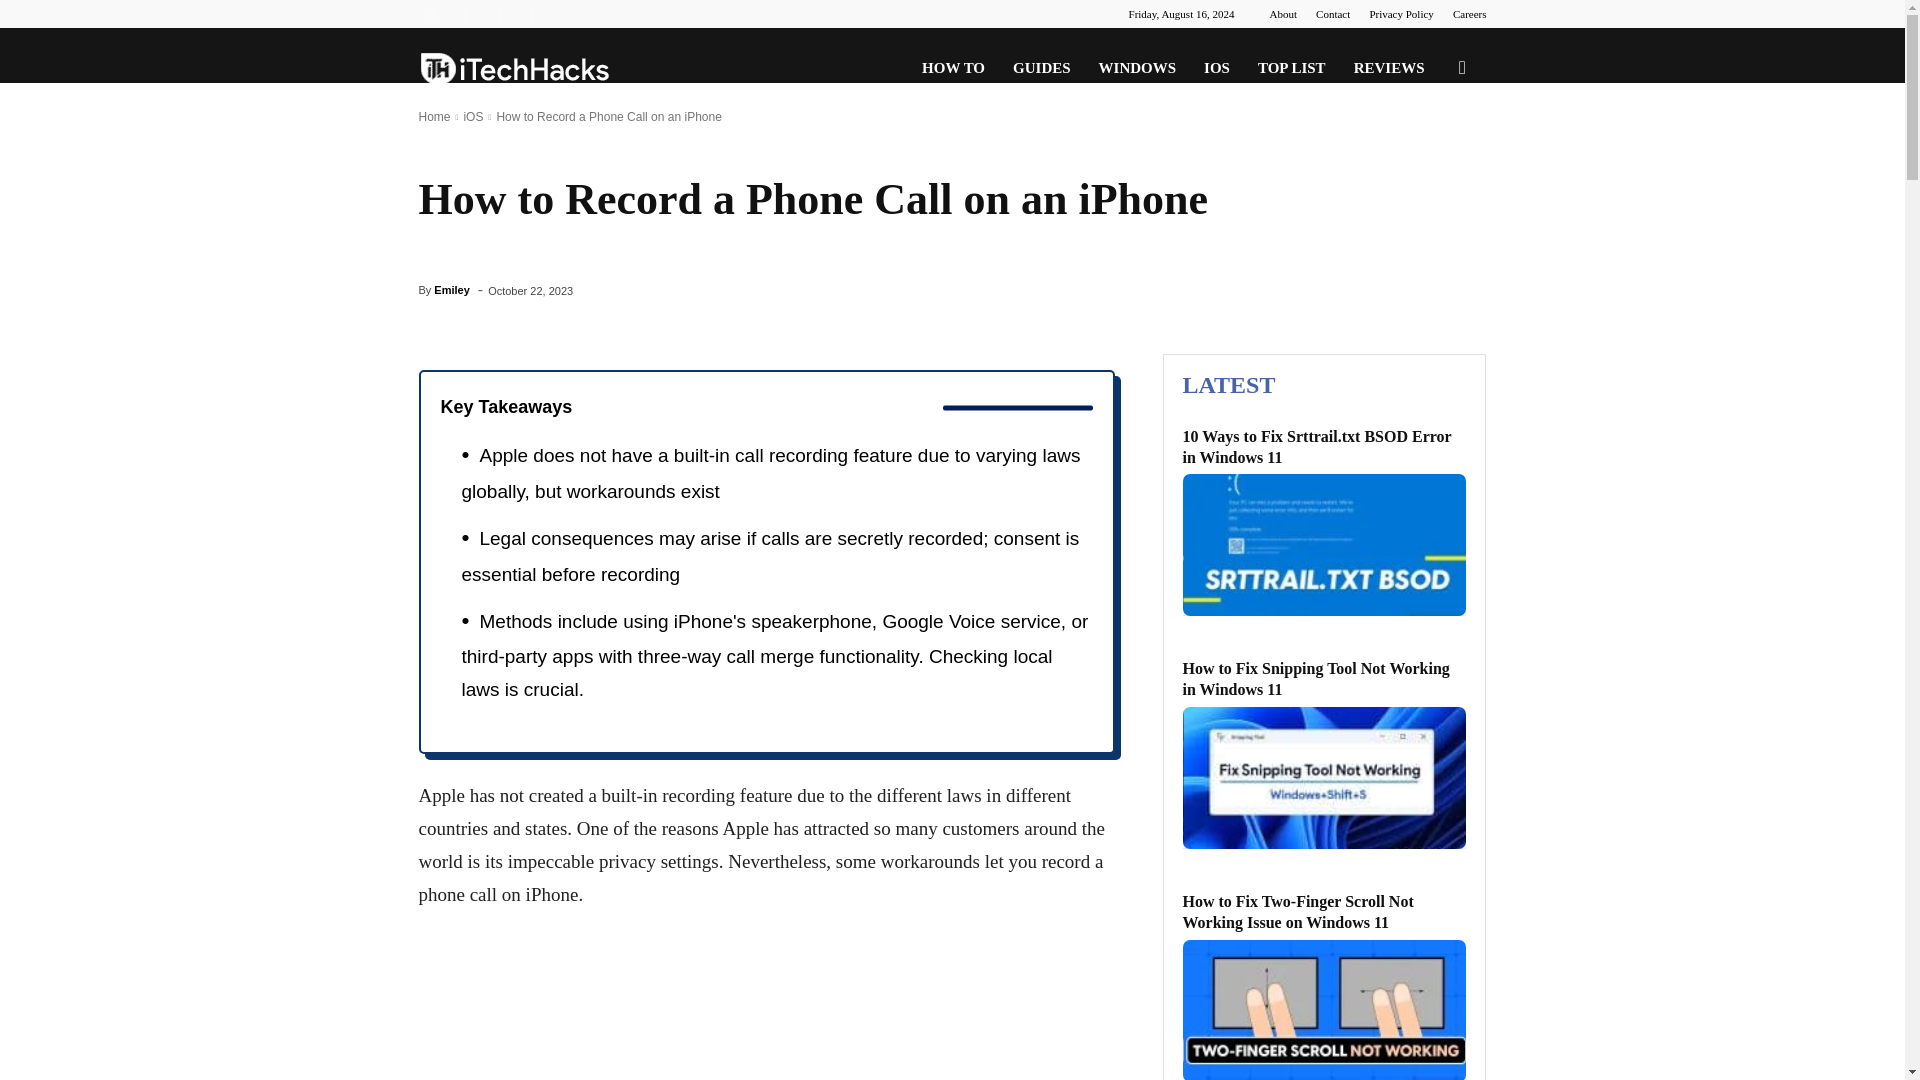 This screenshot has height=1080, width=1920. Describe the element at coordinates (765, 1008) in the screenshot. I see `Advertisement` at that location.